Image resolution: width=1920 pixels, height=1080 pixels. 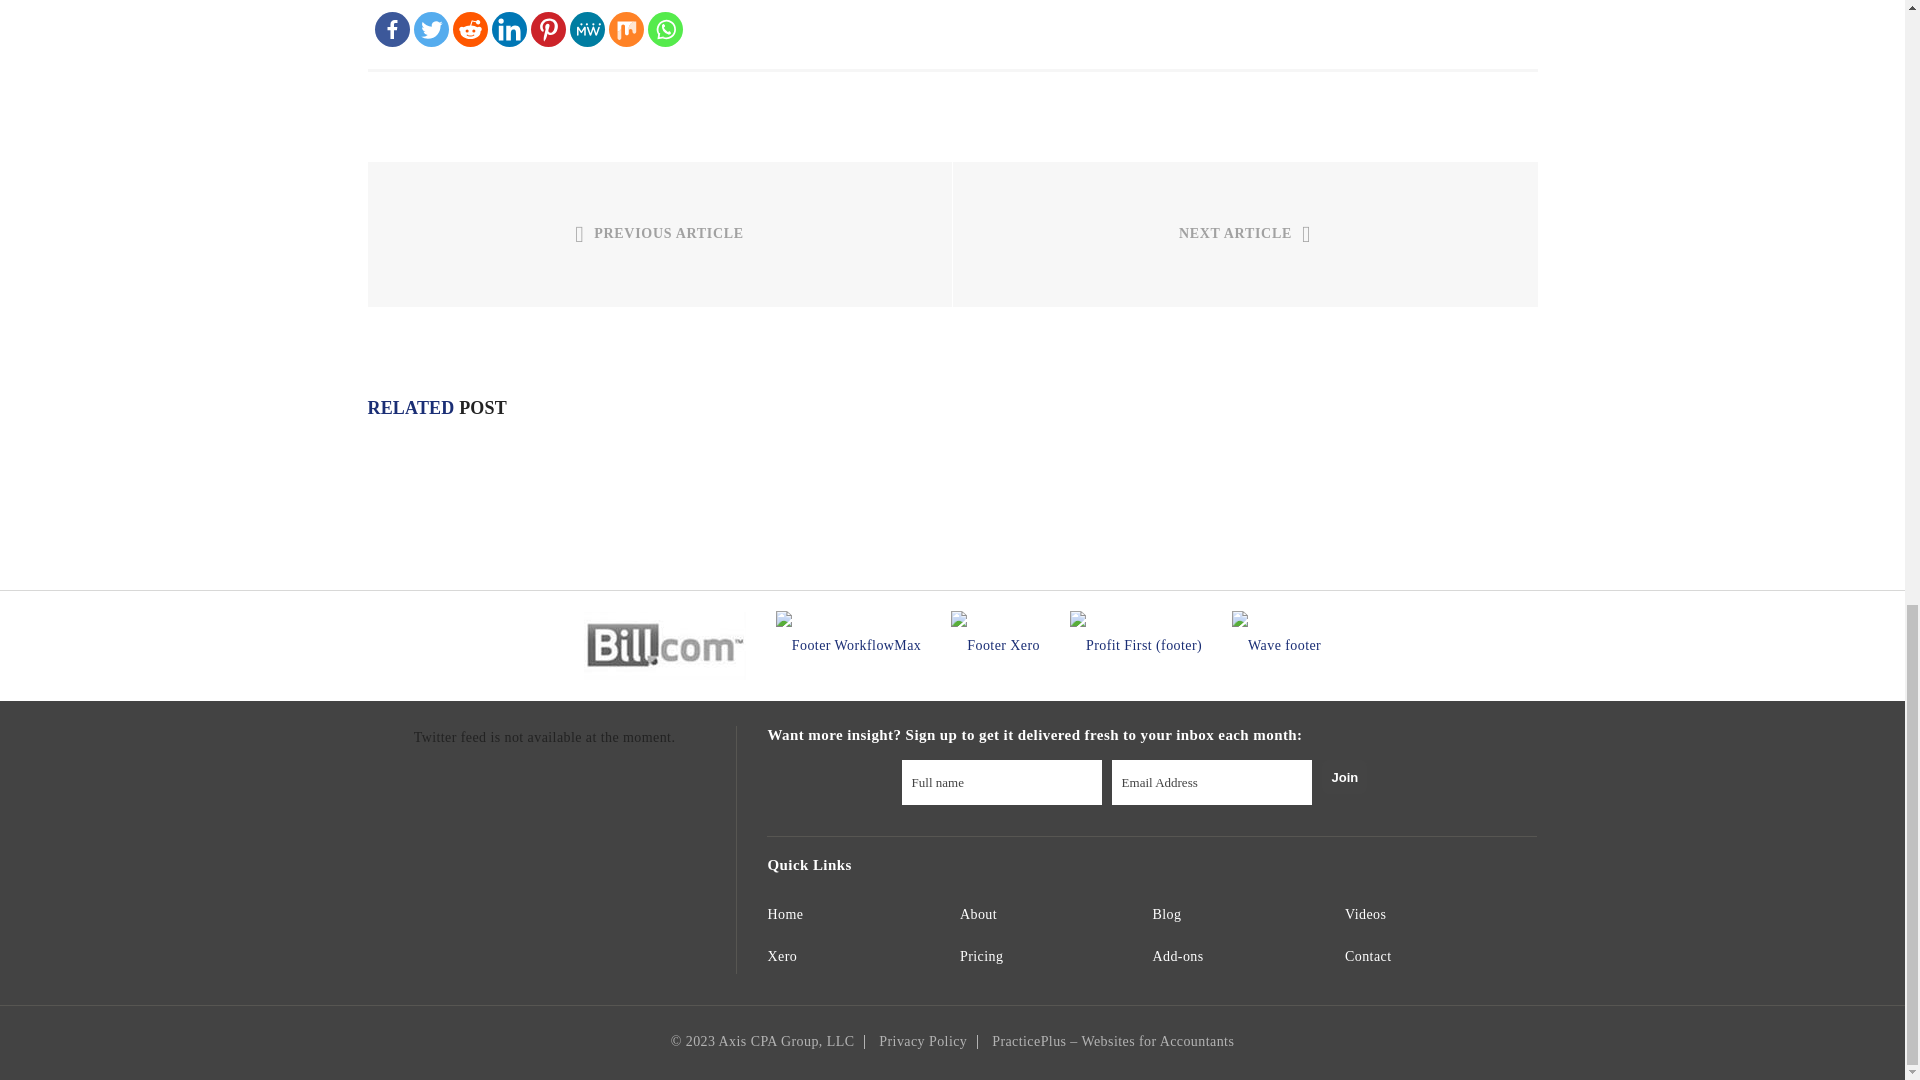 What do you see at coordinates (587, 29) in the screenshot?
I see `MeWe` at bounding box center [587, 29].